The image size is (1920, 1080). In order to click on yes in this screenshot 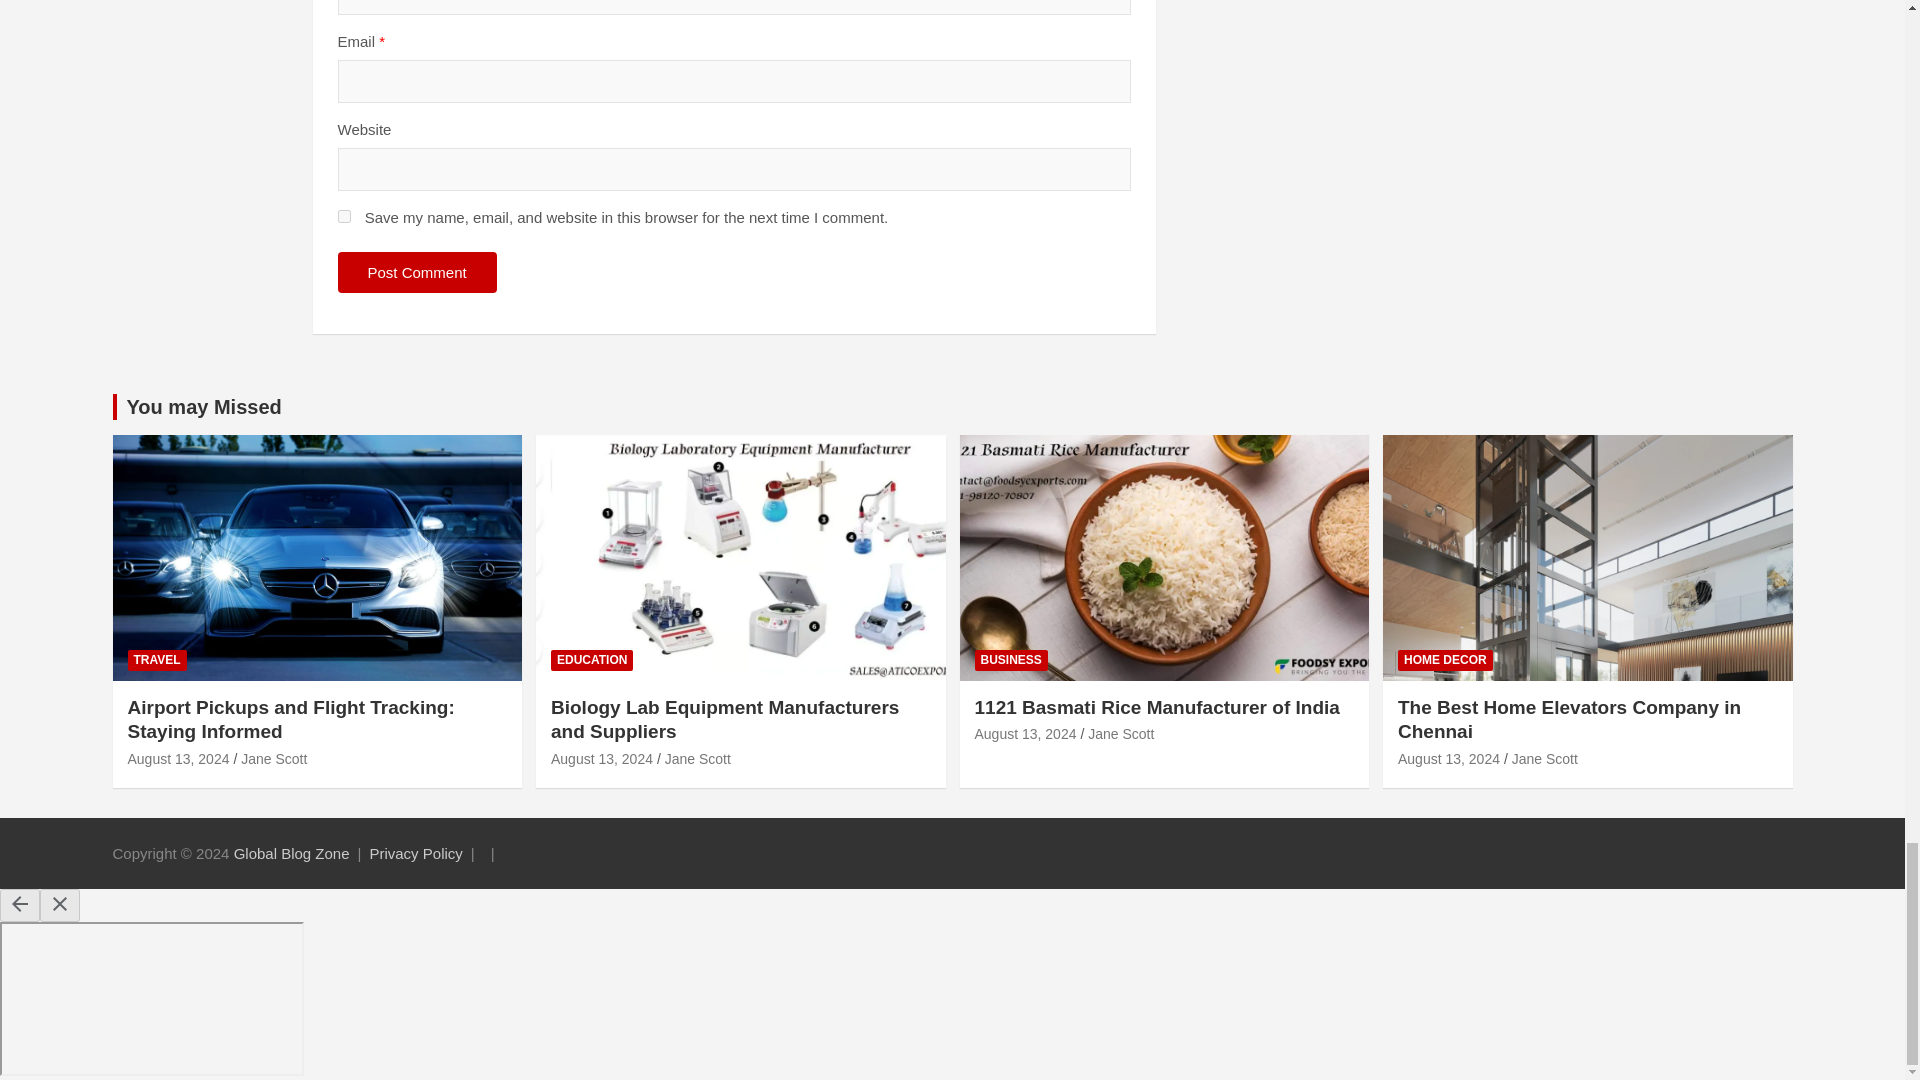, I will do `click(344, 216)`.